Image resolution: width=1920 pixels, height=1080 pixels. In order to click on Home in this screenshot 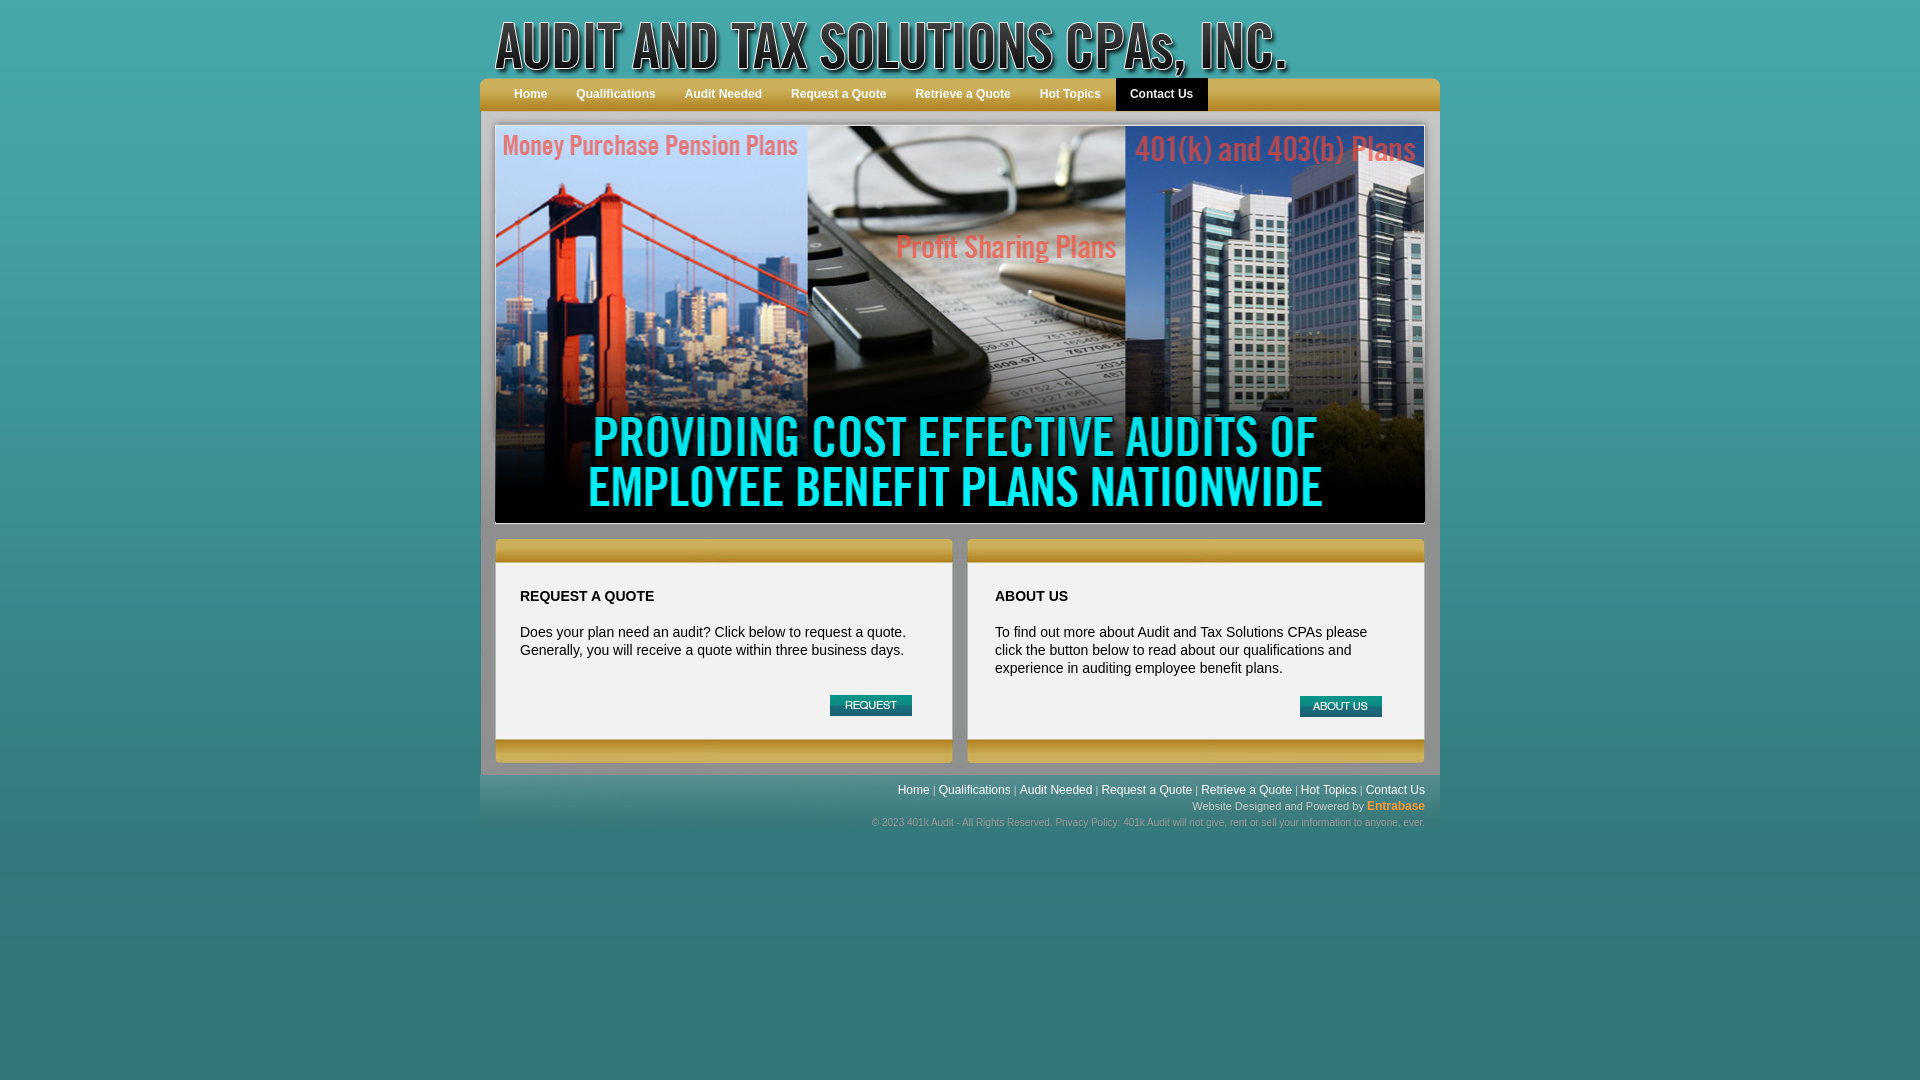, I will do `click(914, 790)`.